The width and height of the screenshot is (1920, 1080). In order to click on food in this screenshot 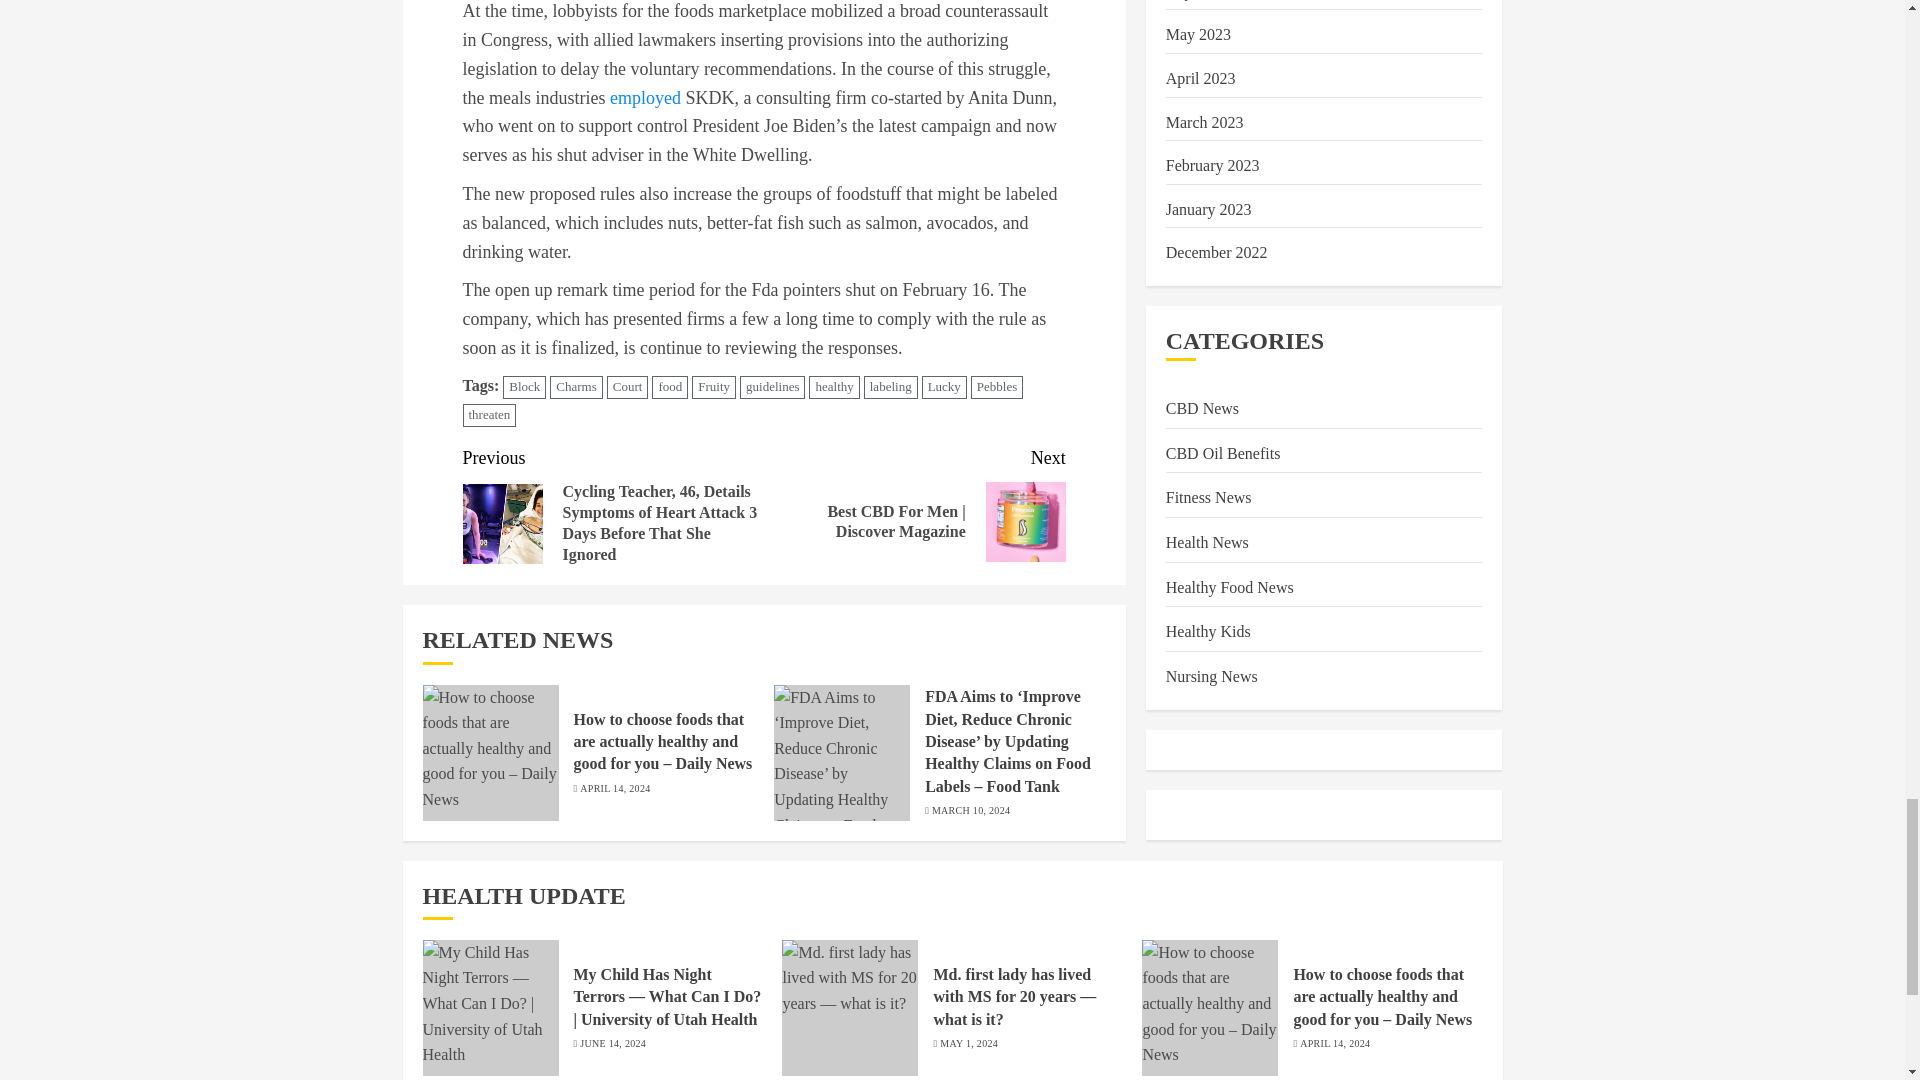, I will do `click(670, 386)`.